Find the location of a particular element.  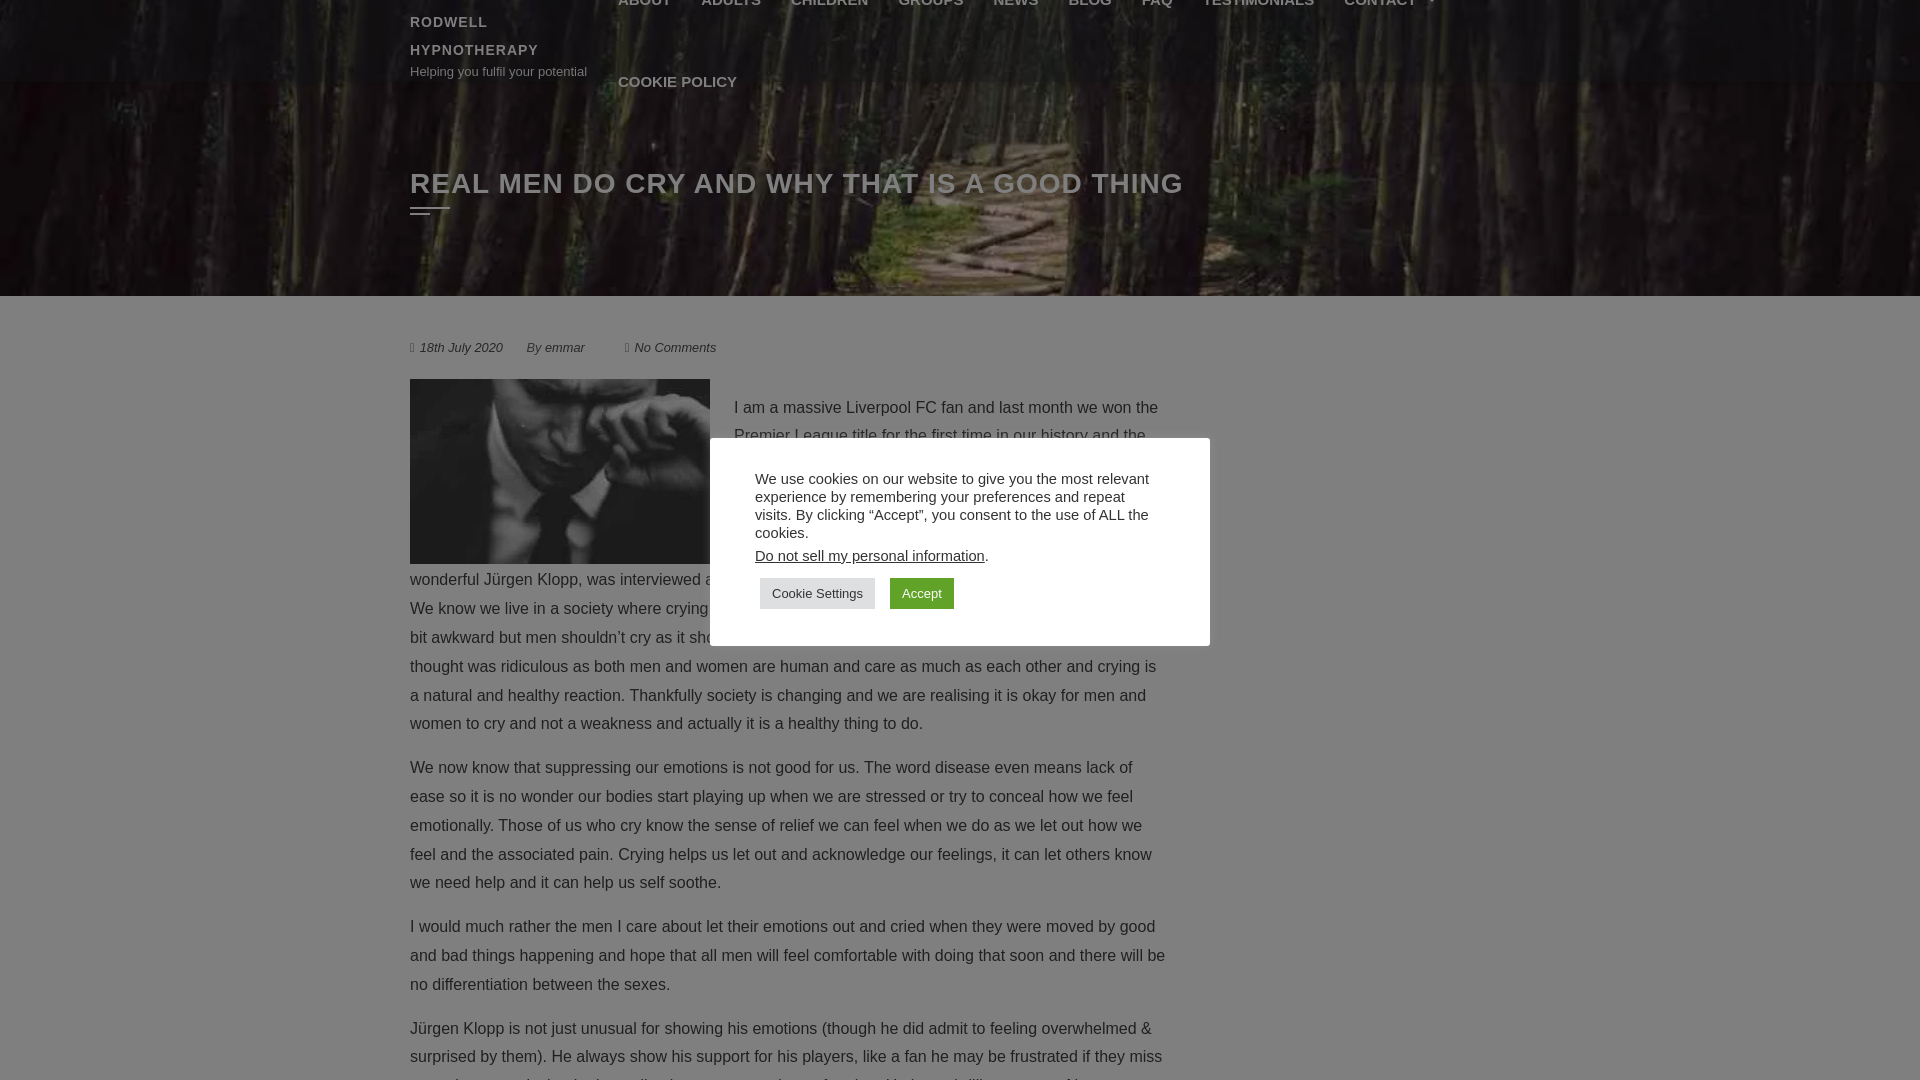

emmar is located at coordinates (565, 348).